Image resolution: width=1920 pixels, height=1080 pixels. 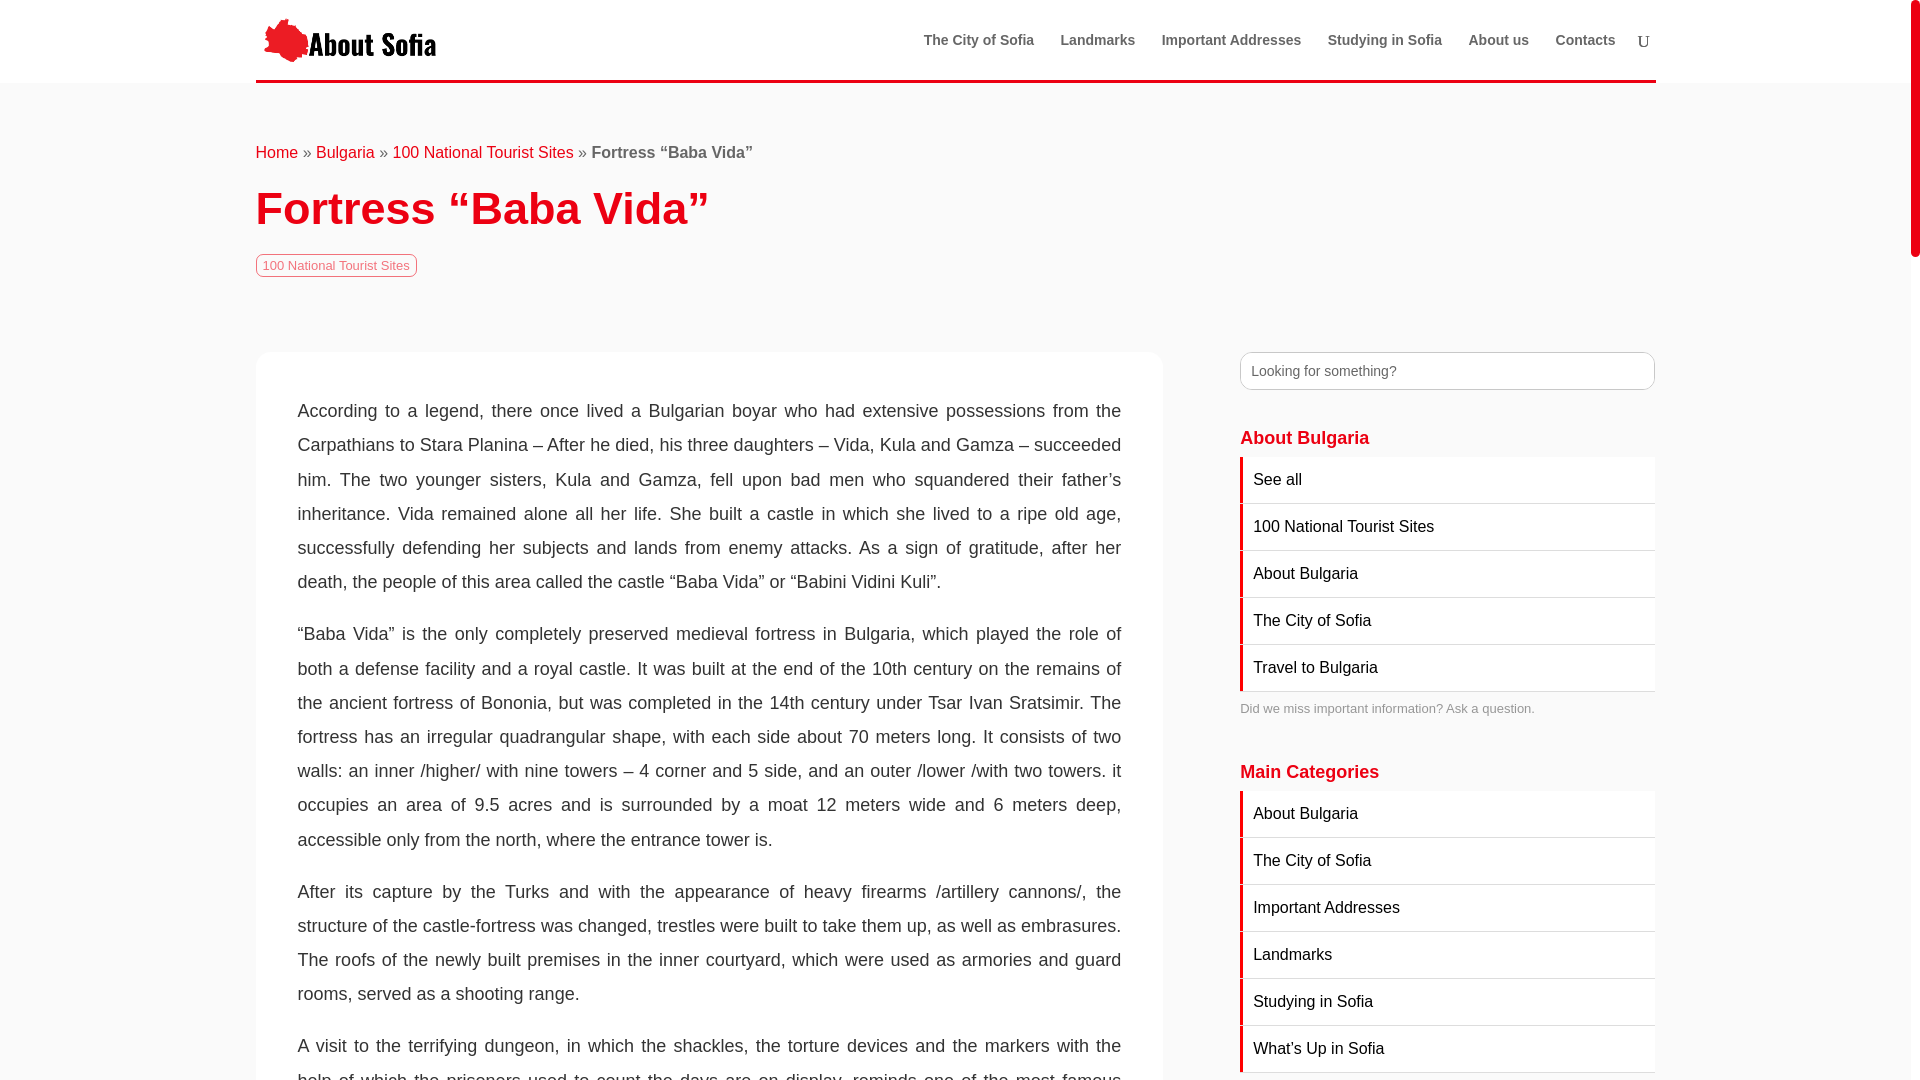 What do you see at coordinates (277, 152) in the screenshot?
I see `Home` at bounding box center [277, 152].